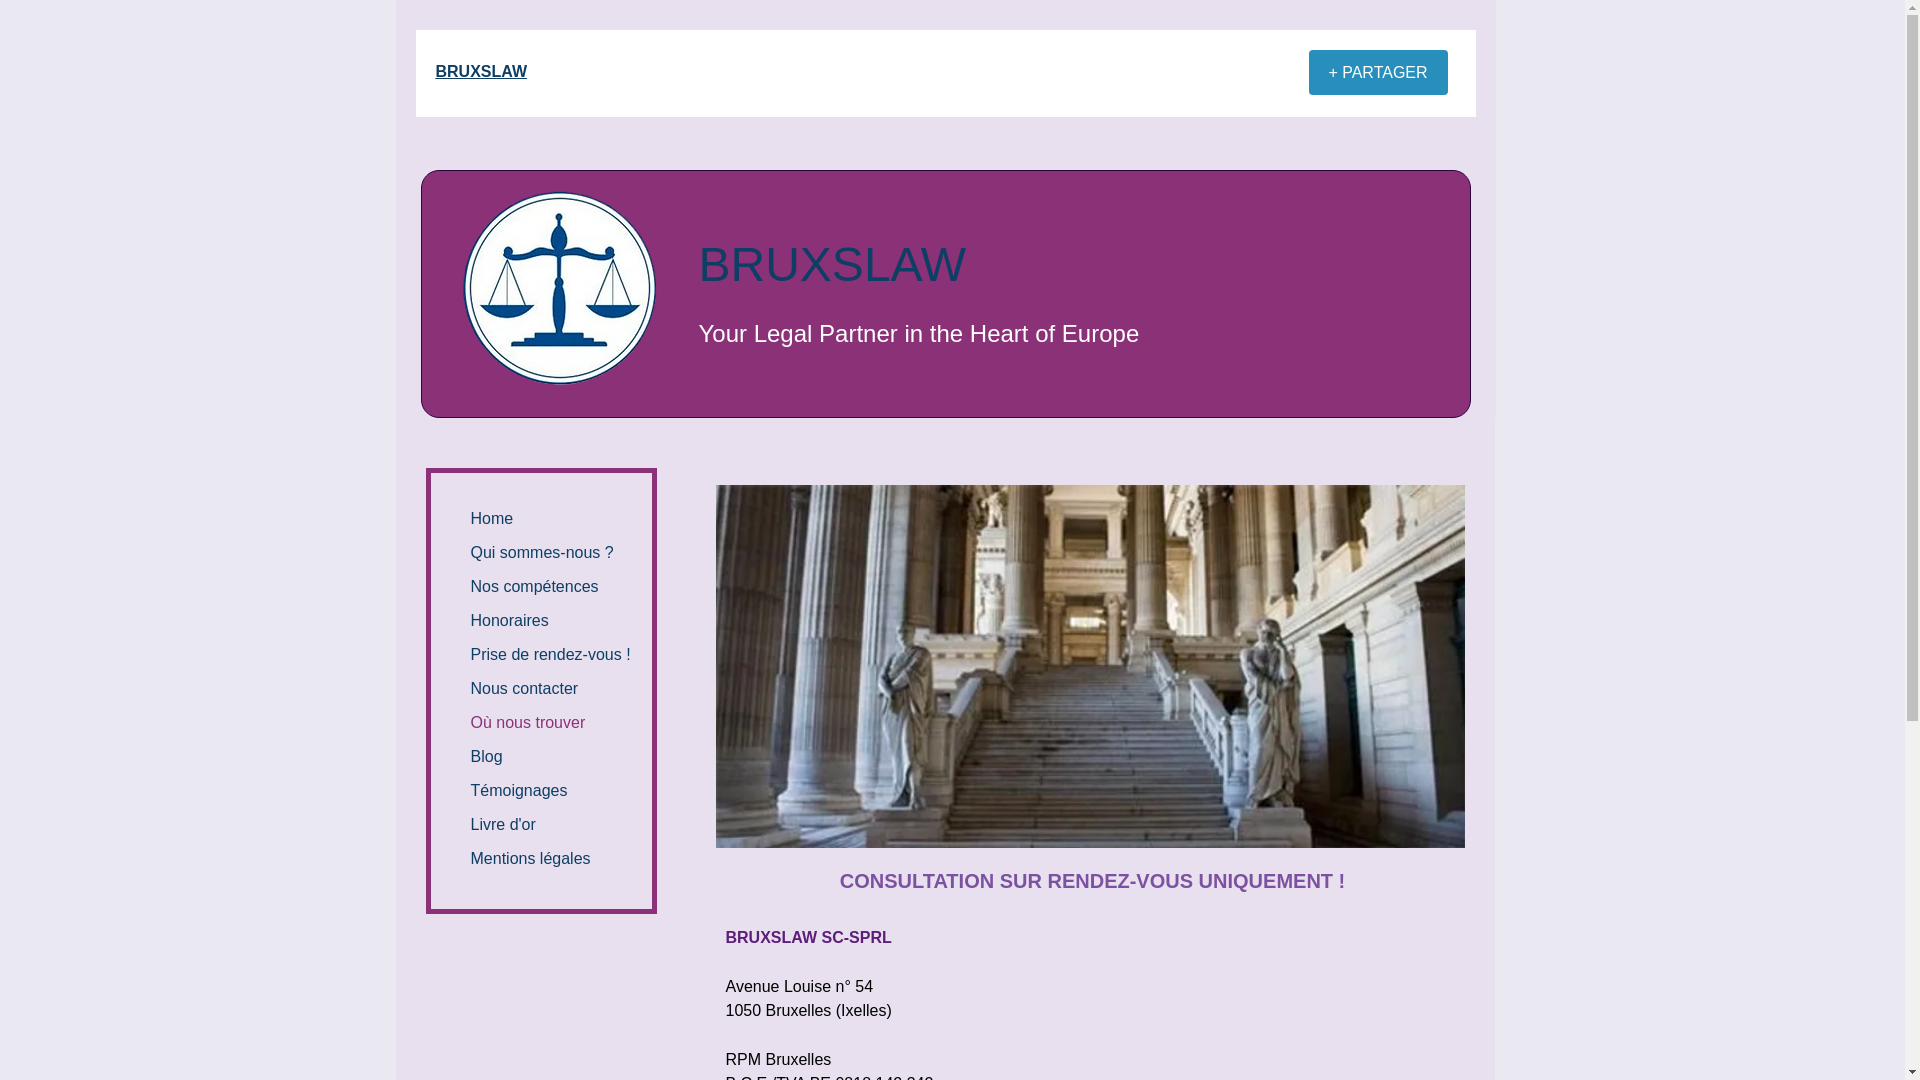  Describe the element at coordinates (482, 72) in the screenshot. I see `BRUXSLAW` at that location.